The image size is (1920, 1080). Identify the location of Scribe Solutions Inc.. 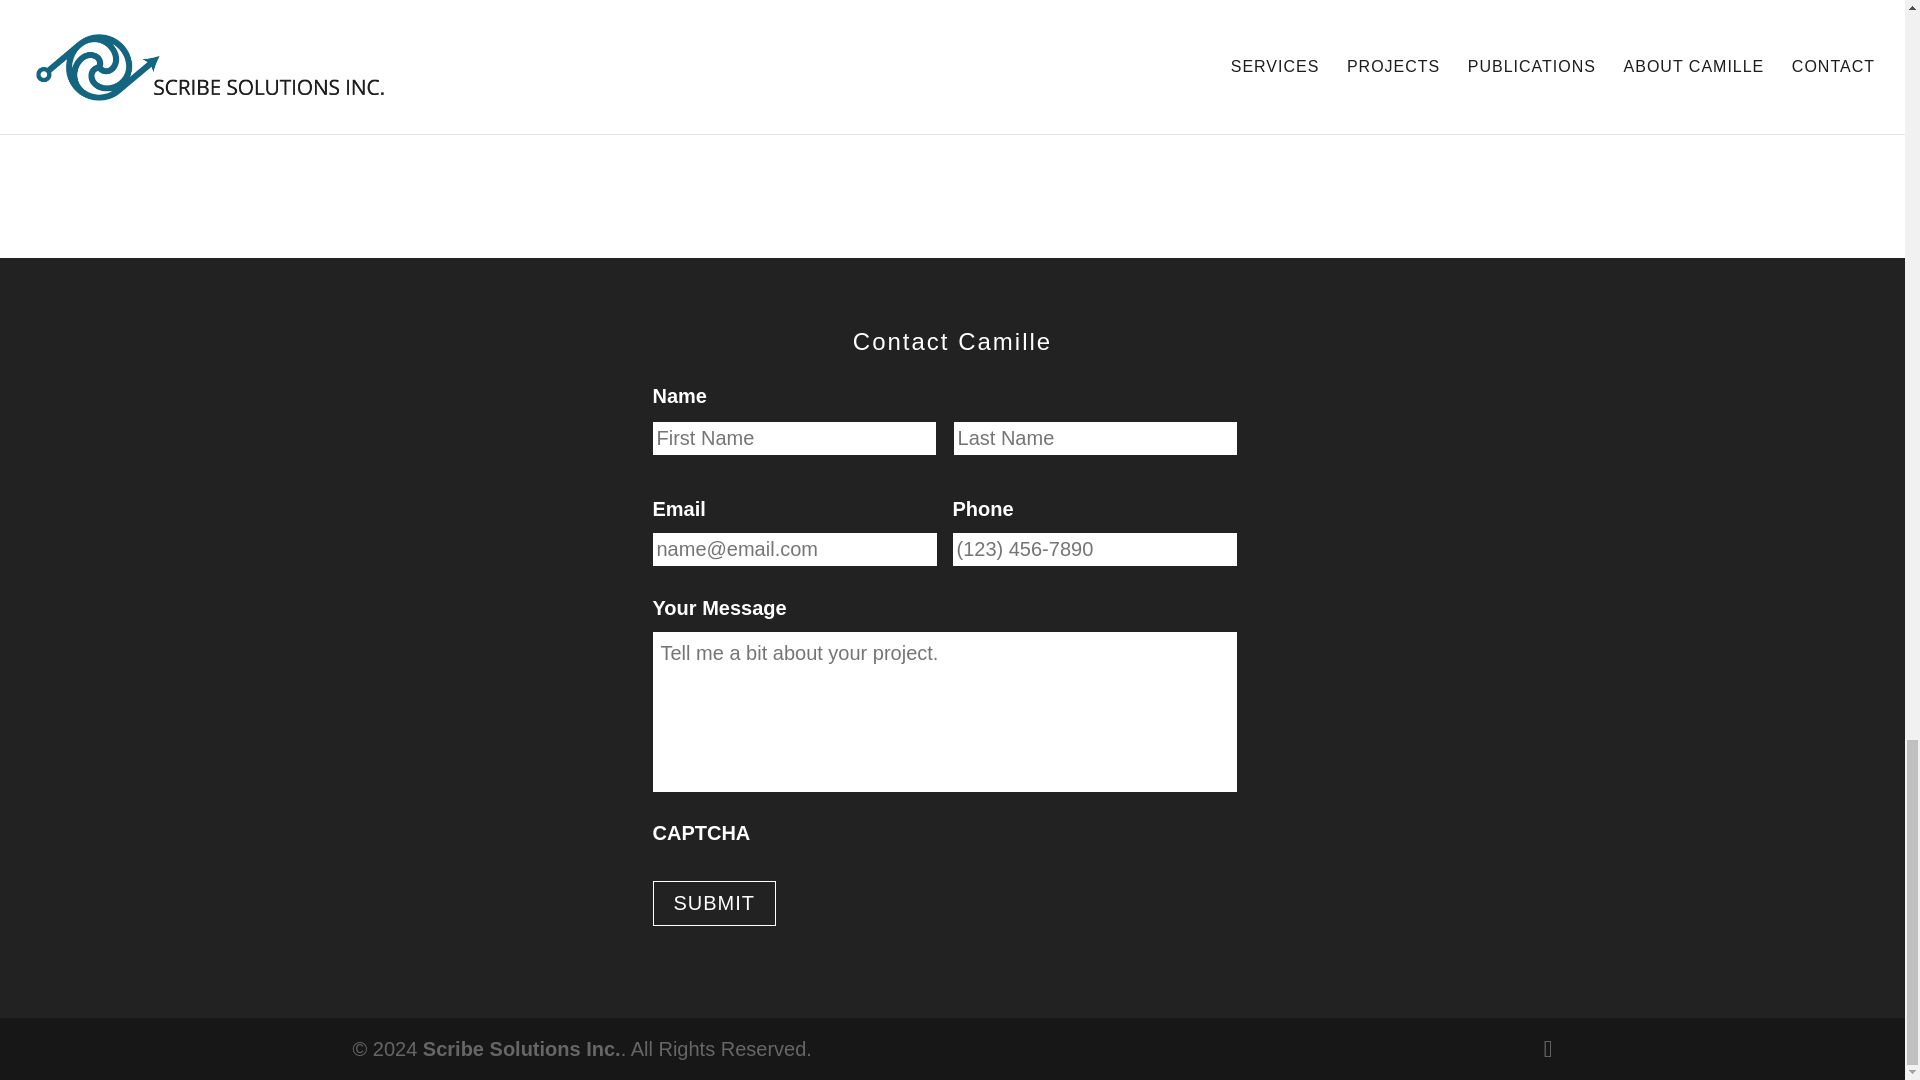
(521, 1048).